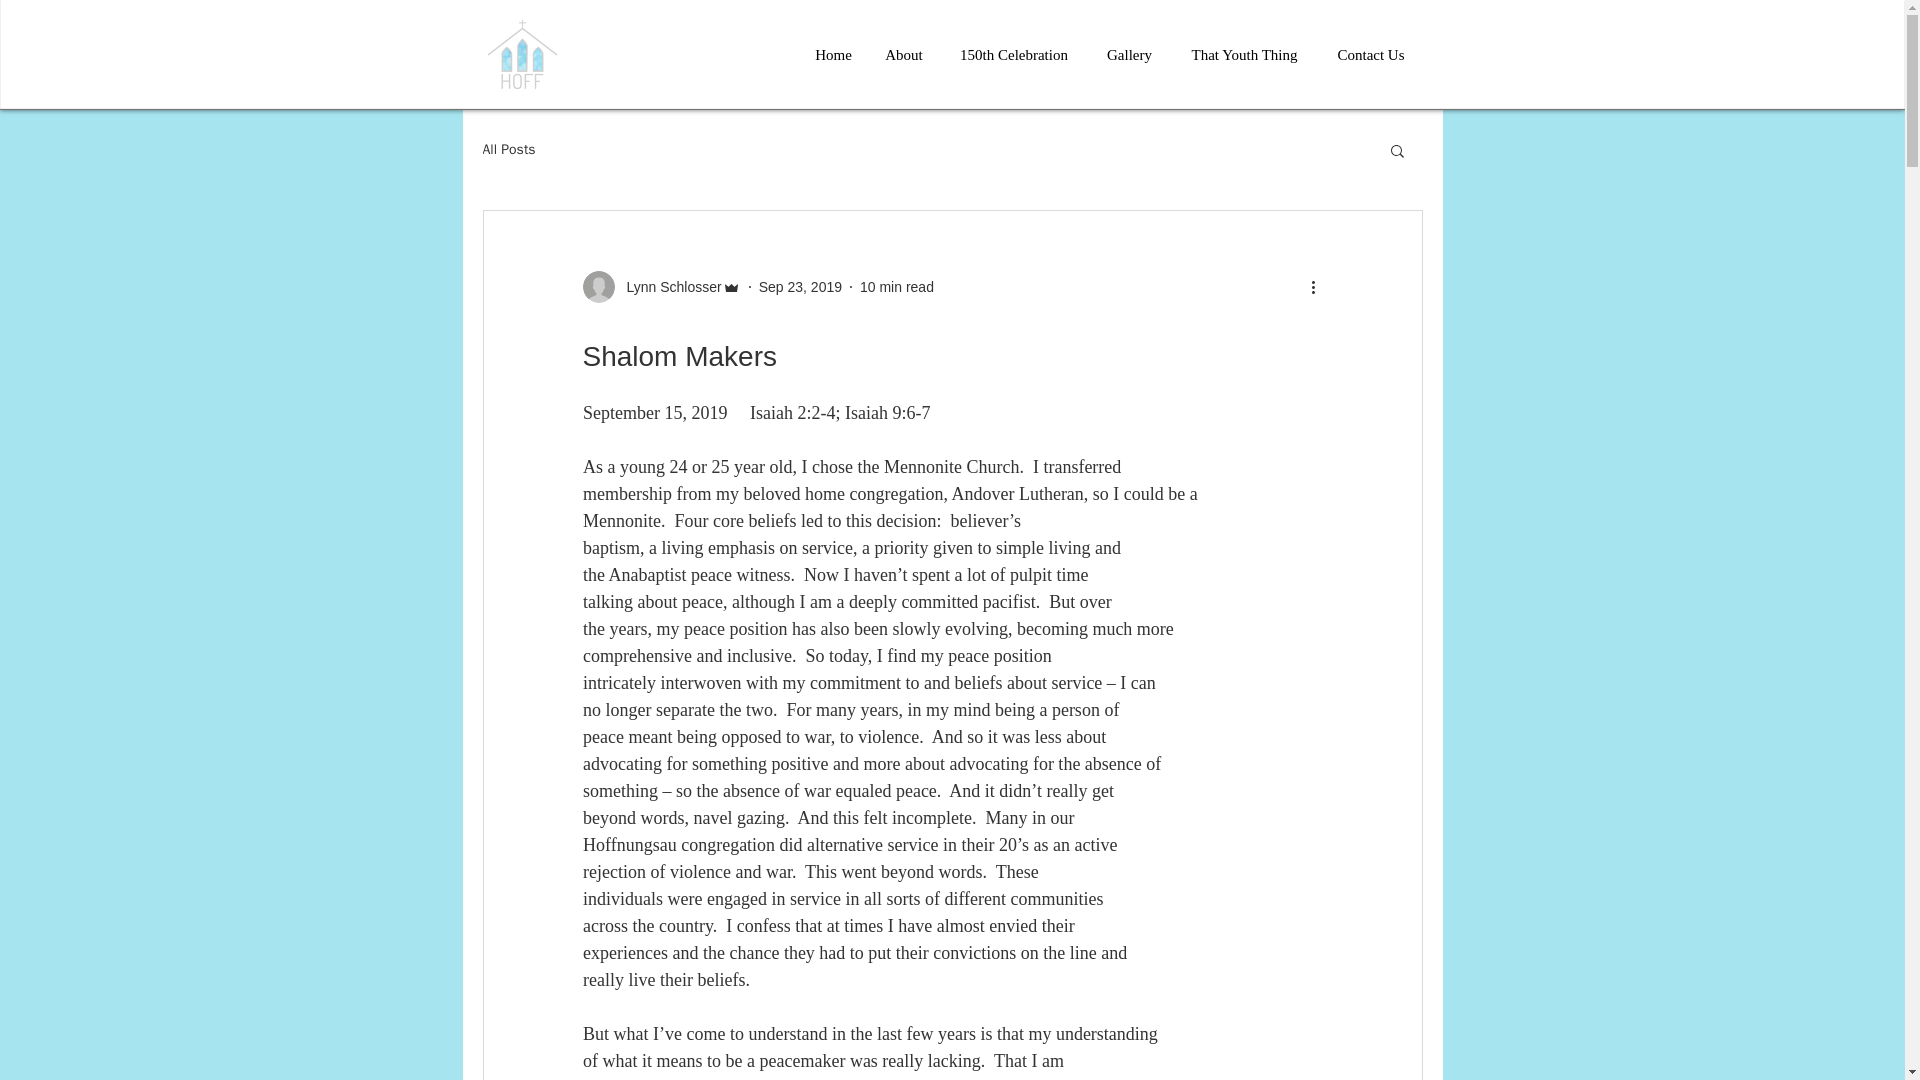  Describe the element at coordinates (1013, 54) in the screenshot. I see `150th Celebration` at that location.